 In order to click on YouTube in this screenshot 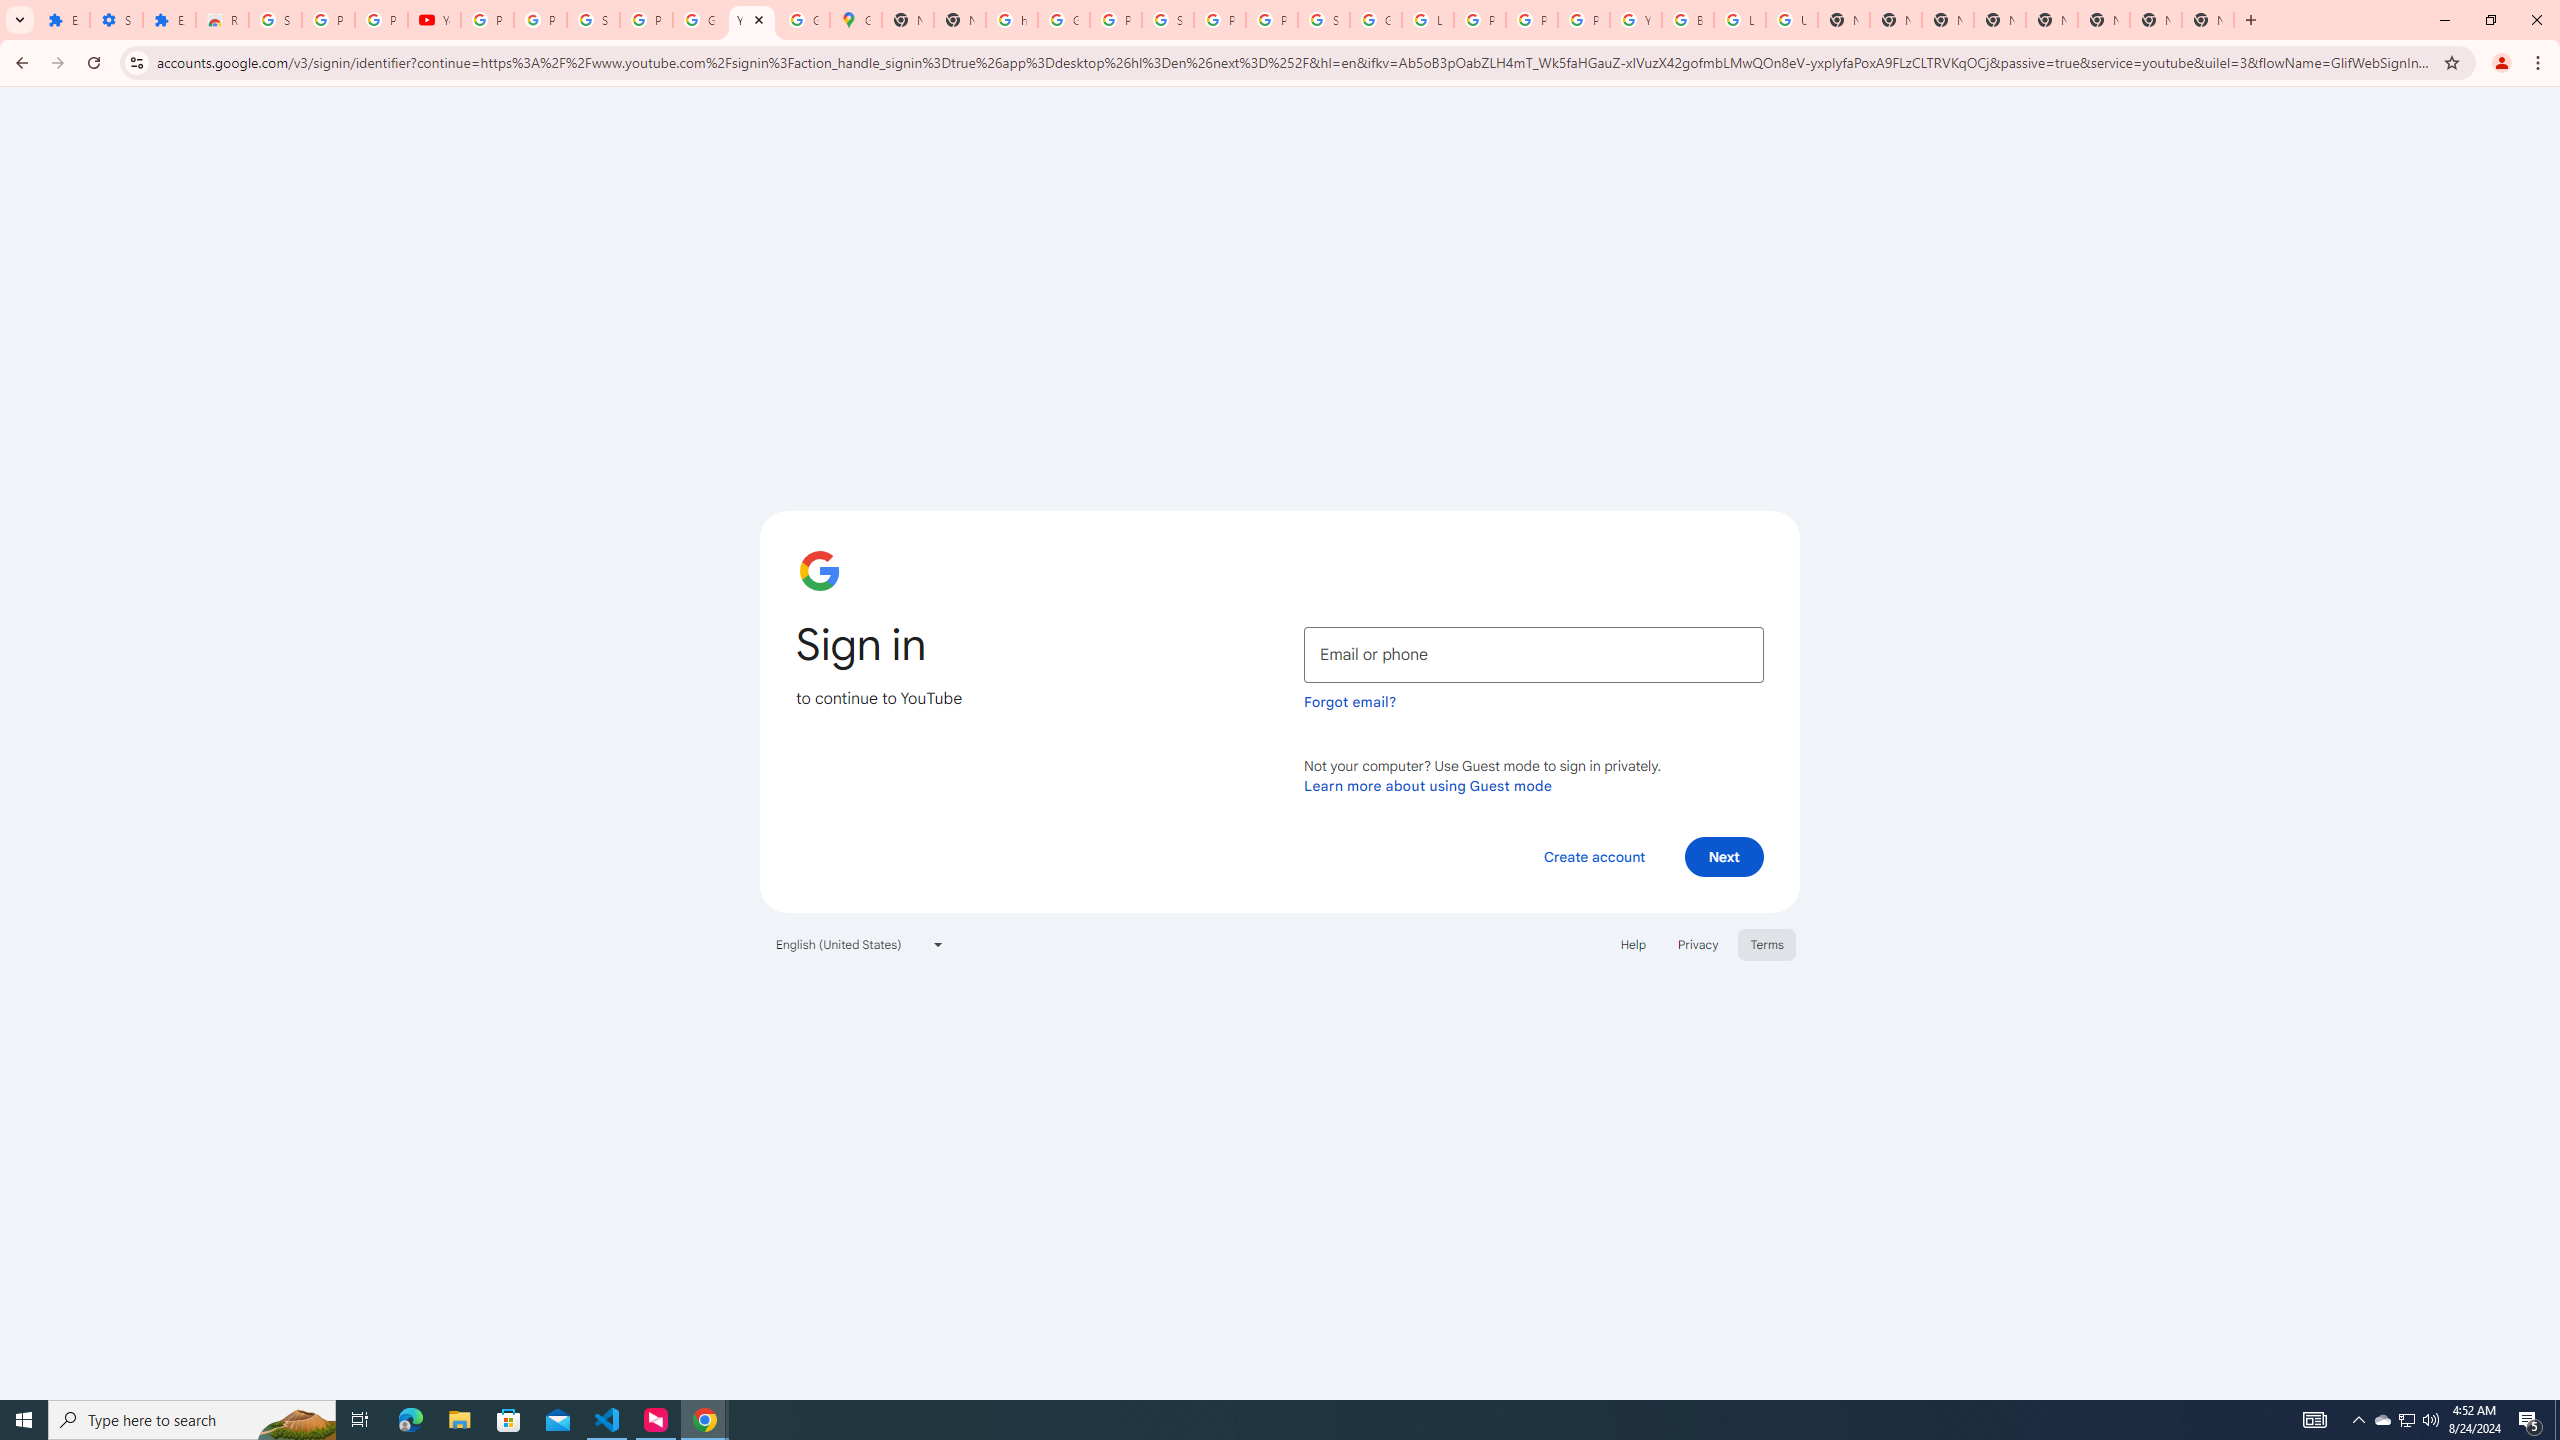, I will do `click(1636, 20)`.